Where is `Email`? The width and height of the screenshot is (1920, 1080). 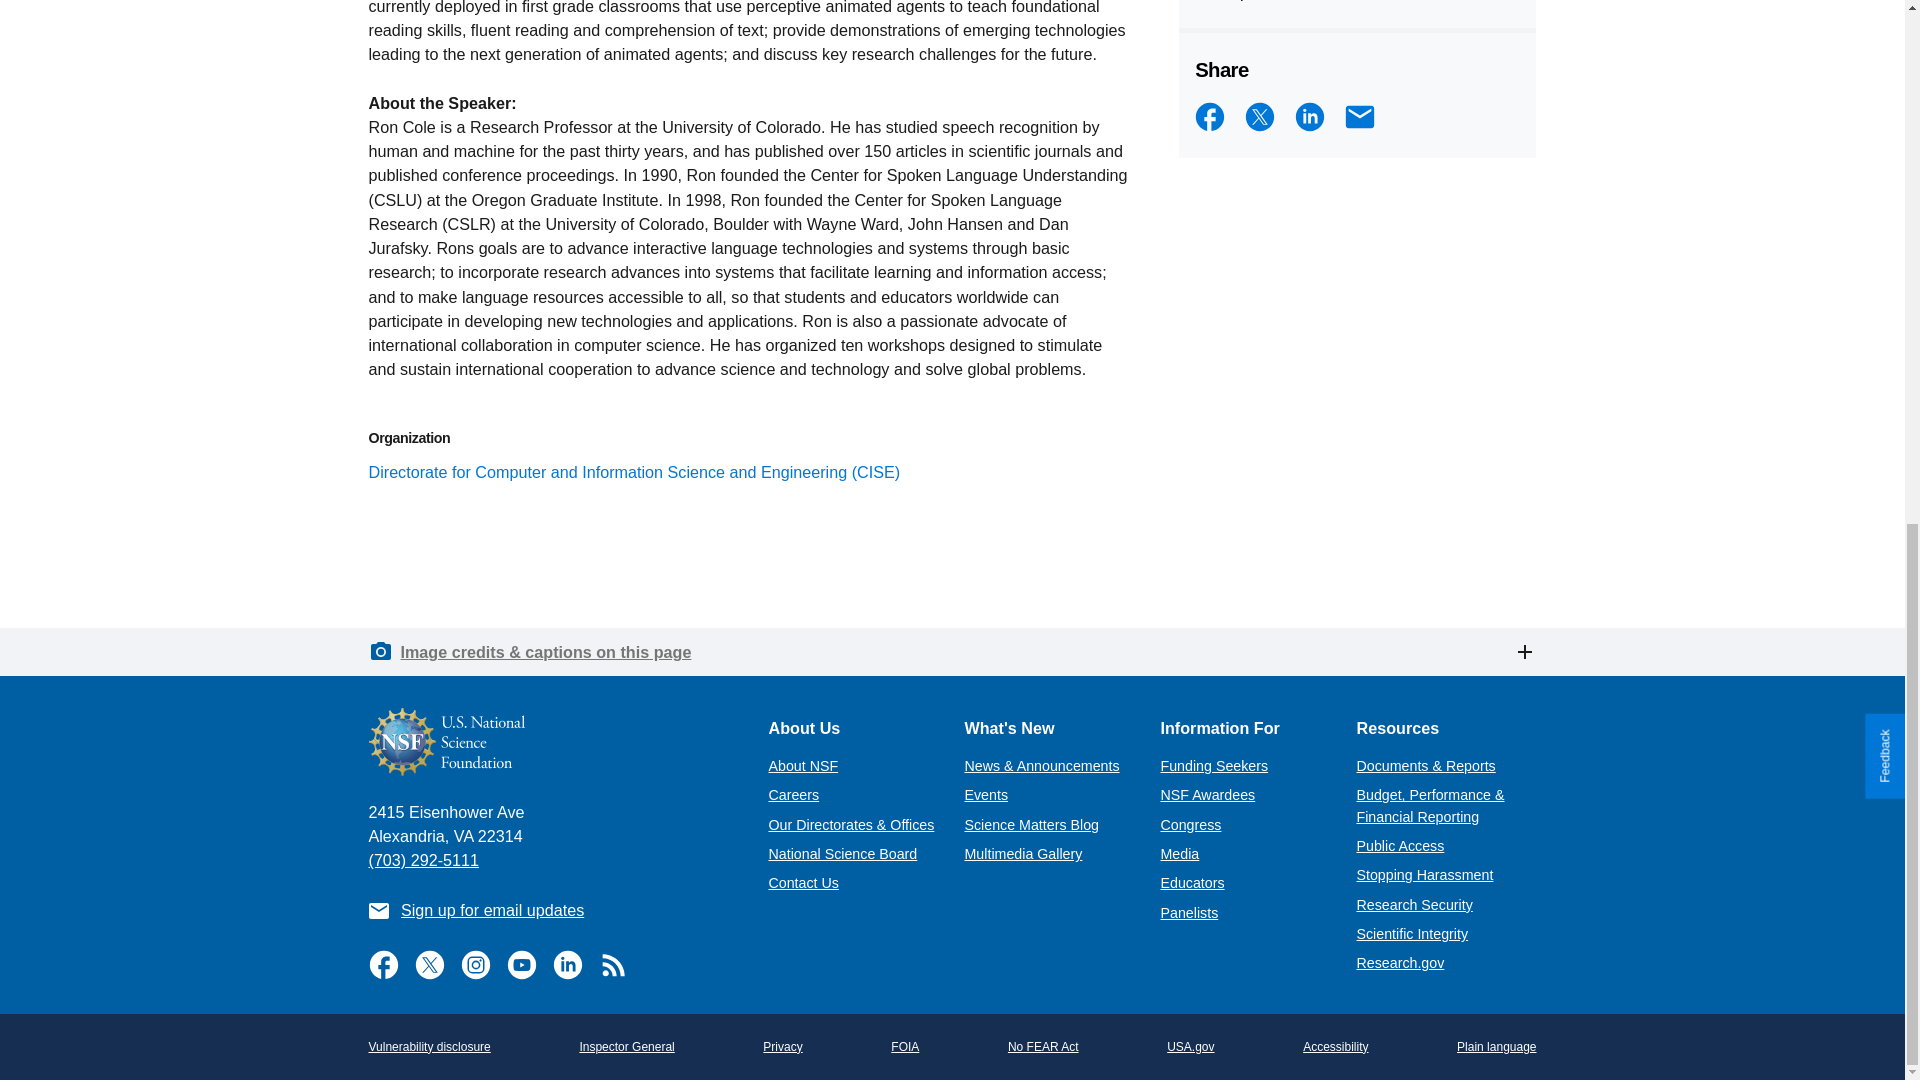
Email is located at coordinates (1359, 116).